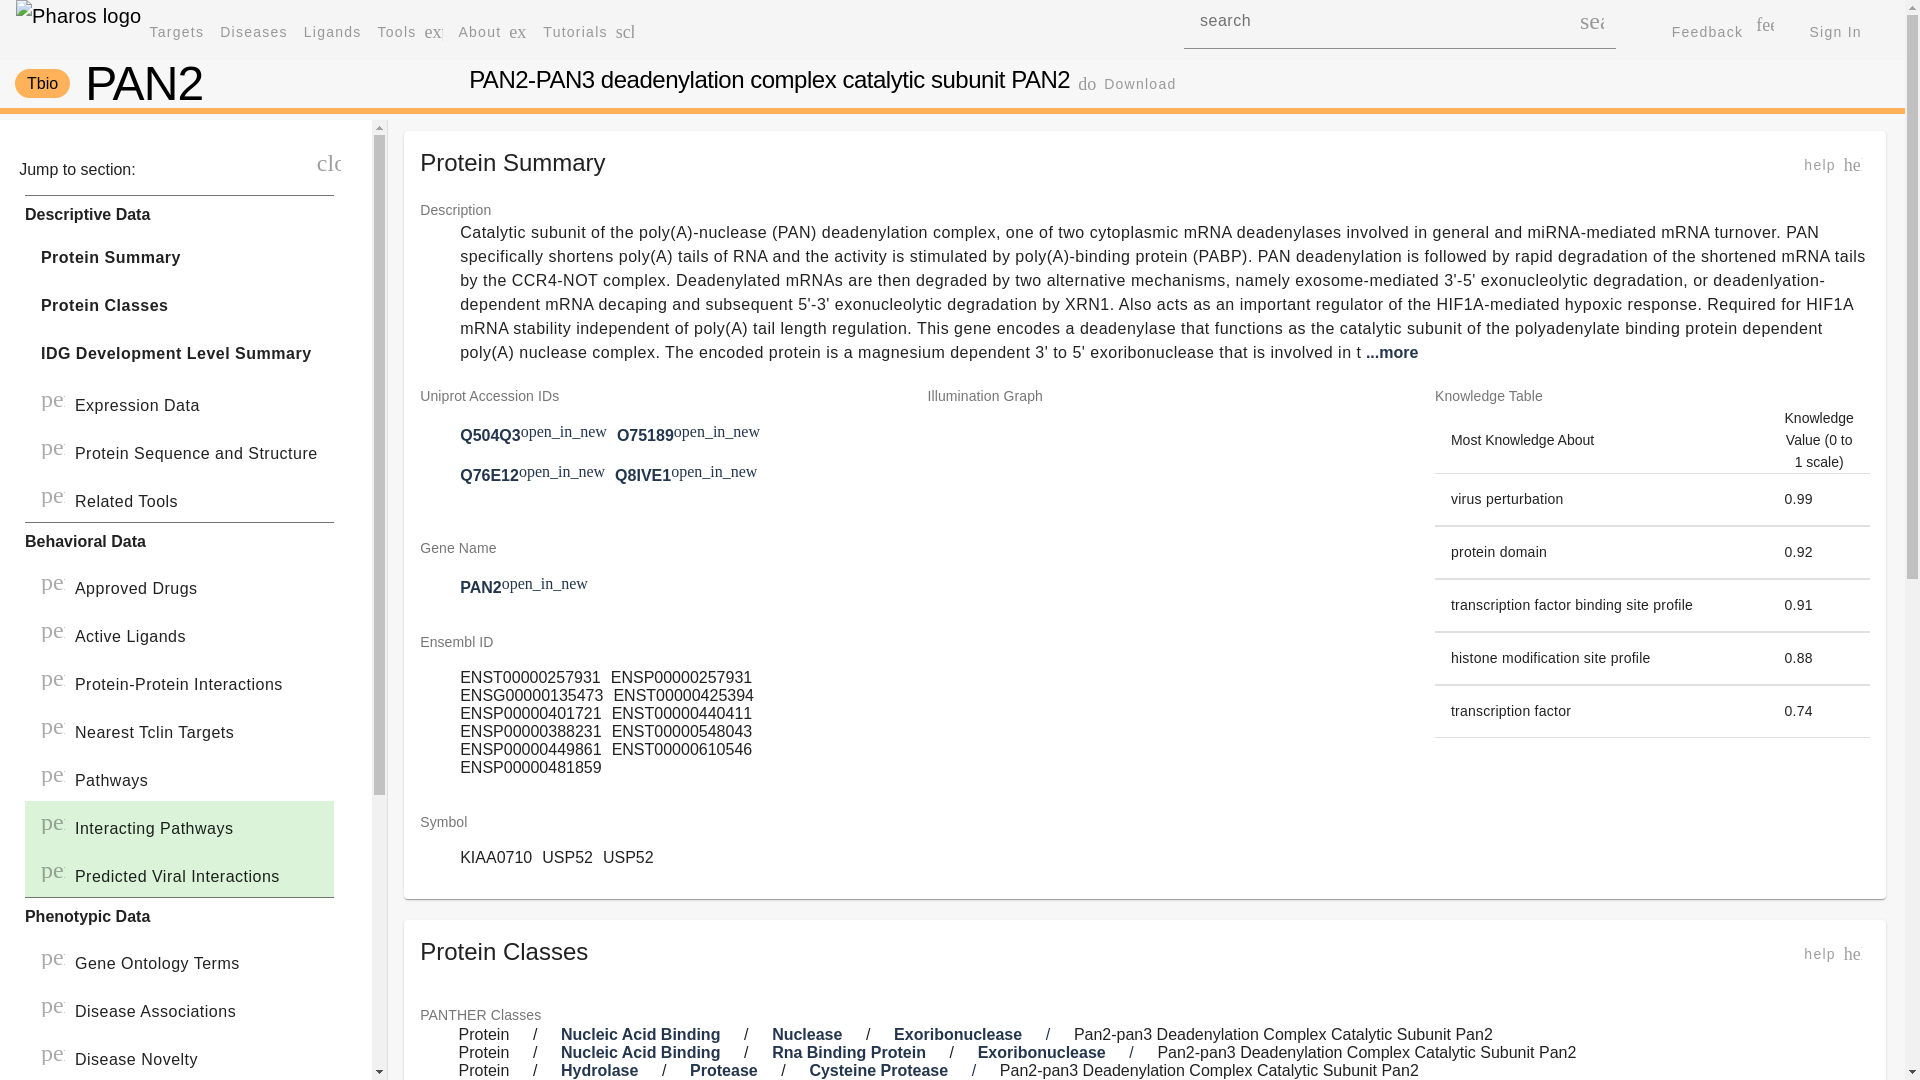  I want to click on Targets, so click(178, 32).